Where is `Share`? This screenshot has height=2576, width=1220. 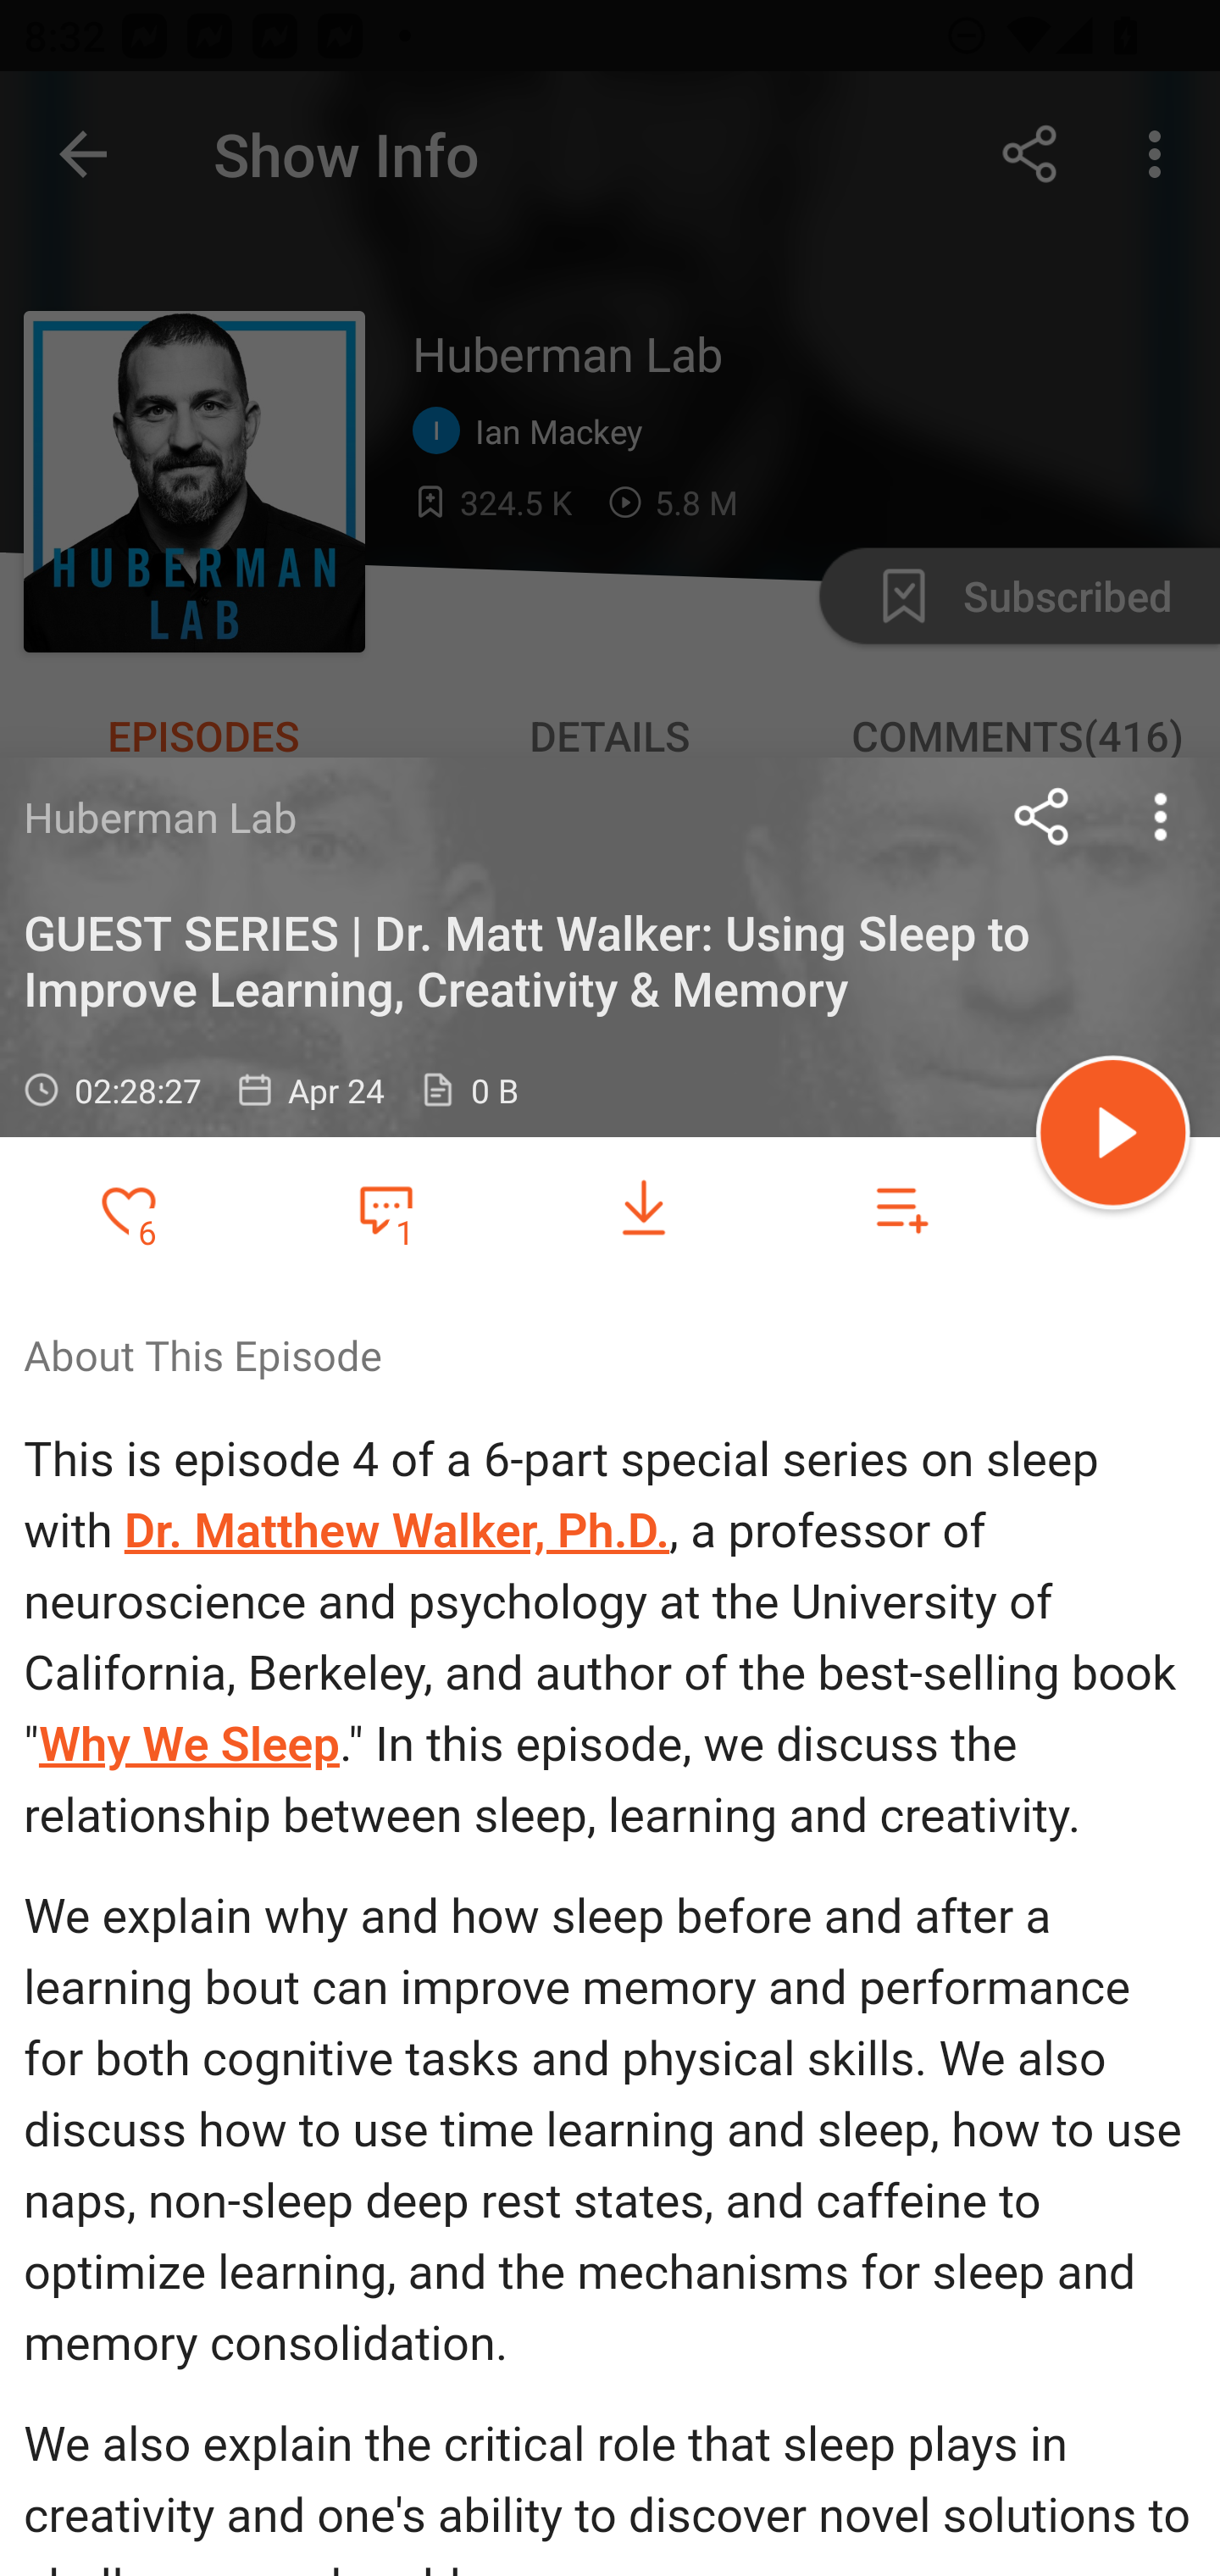
Share is located at coordinates (1042, 816).